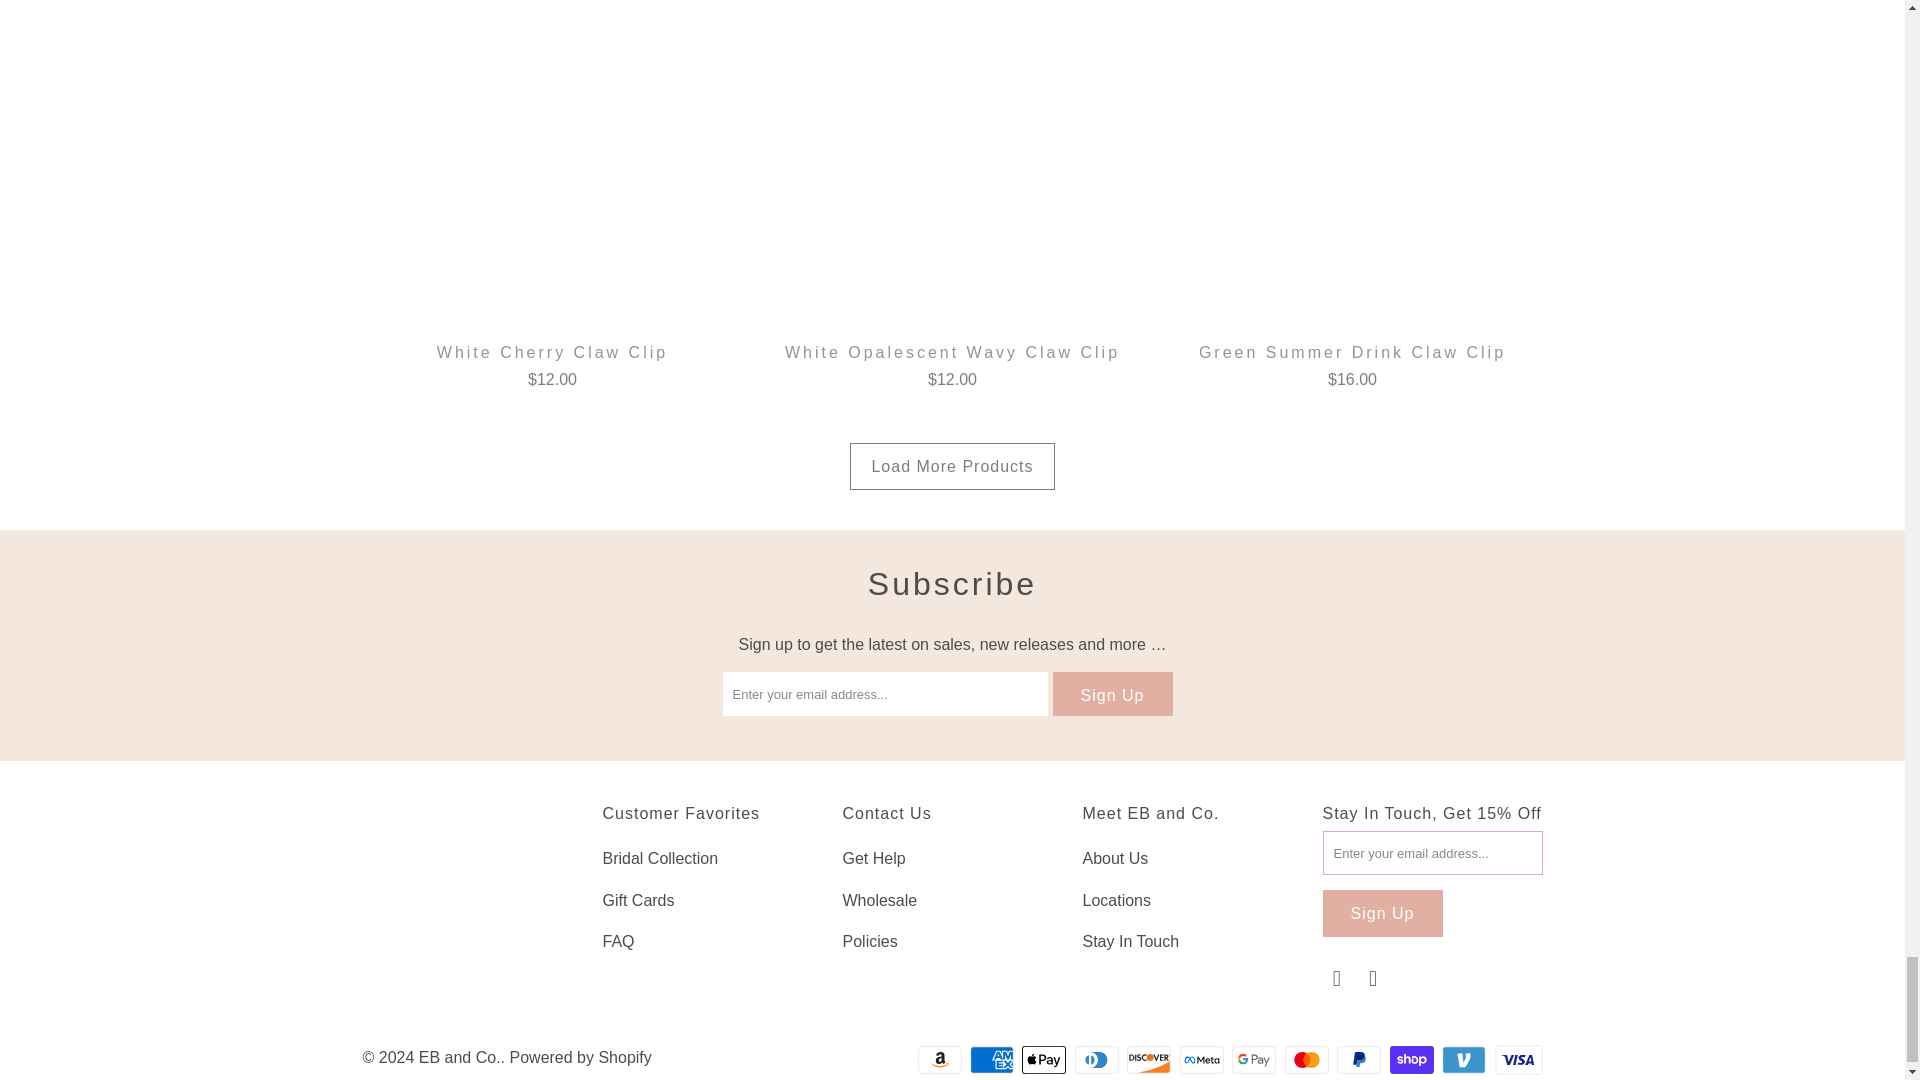  Describe the element at coordinates (1465, 1060) in the screenshot. I see `Venmo` at that location.